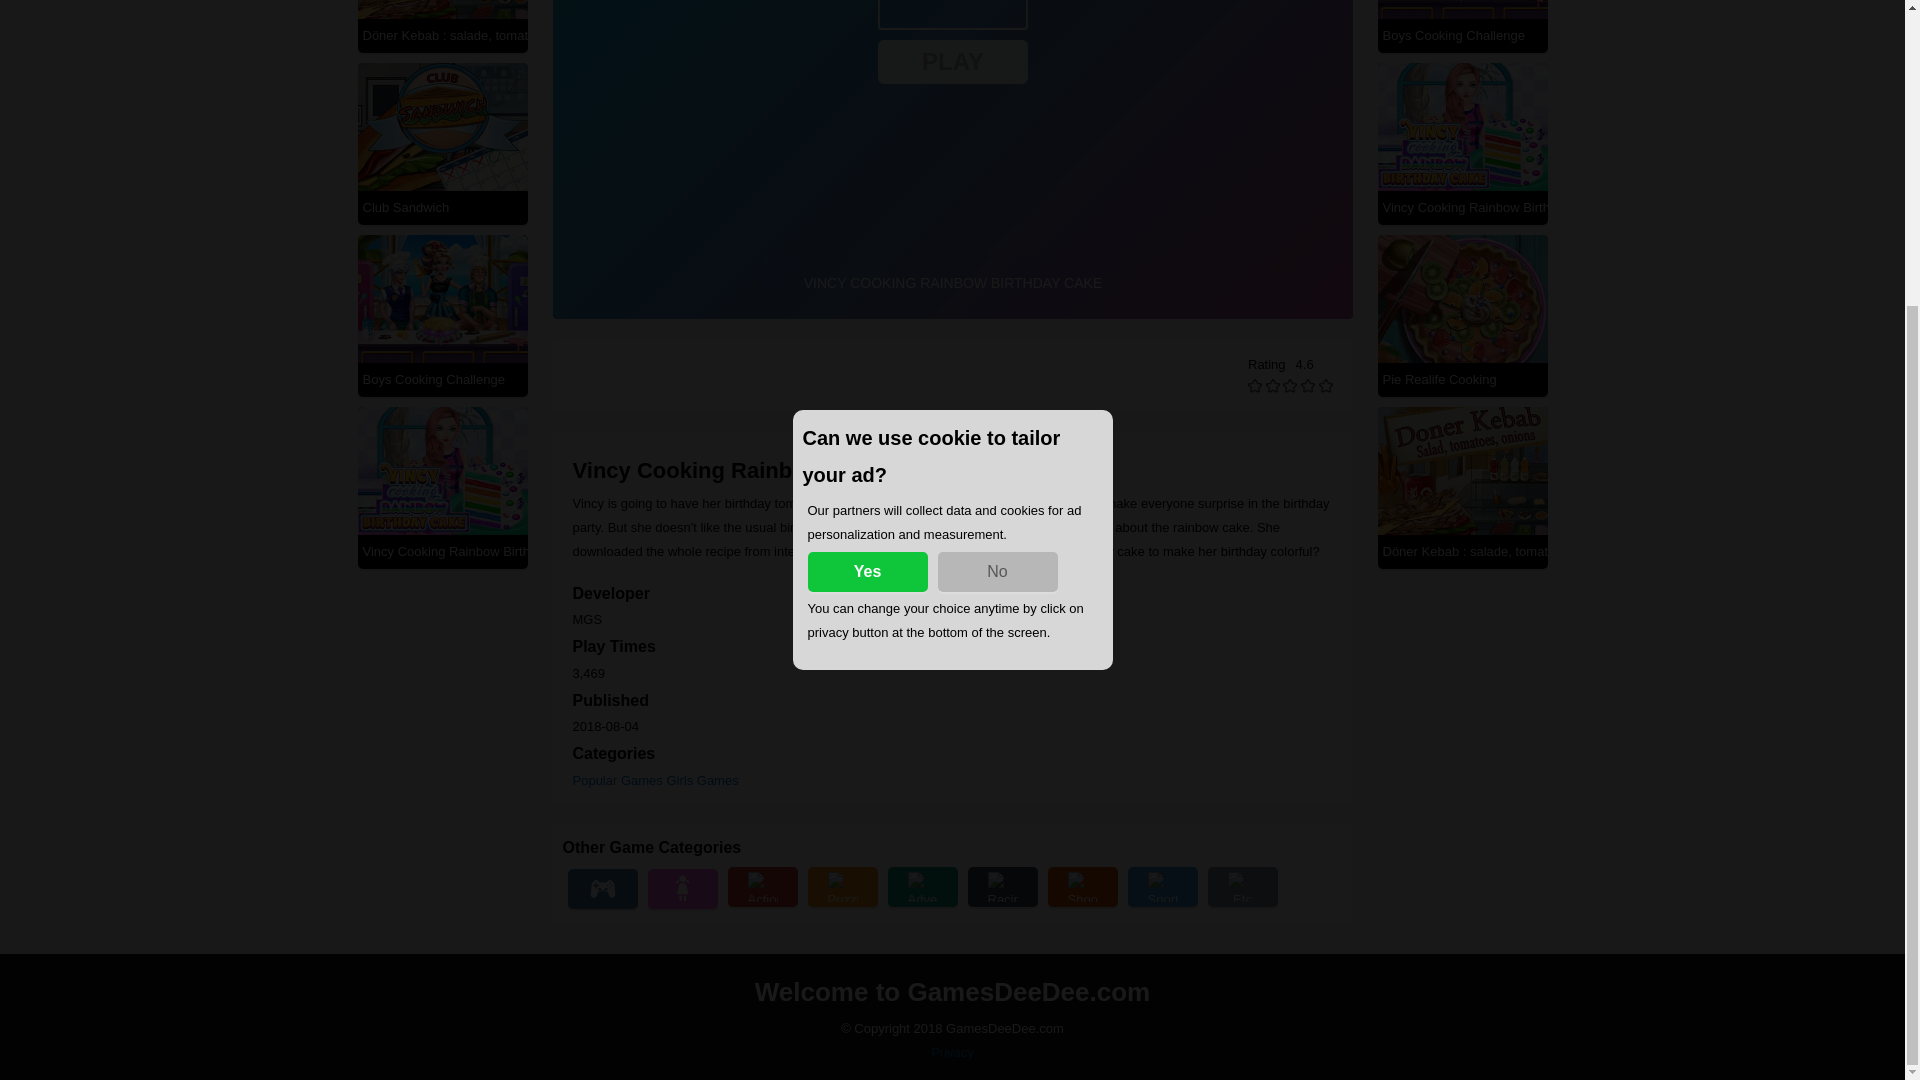 The image size is (1920, 1080). What do you see at coordinates (441, 206) in the screenshot?
I see `Club Sandwich` at bounding box center [441, 206].